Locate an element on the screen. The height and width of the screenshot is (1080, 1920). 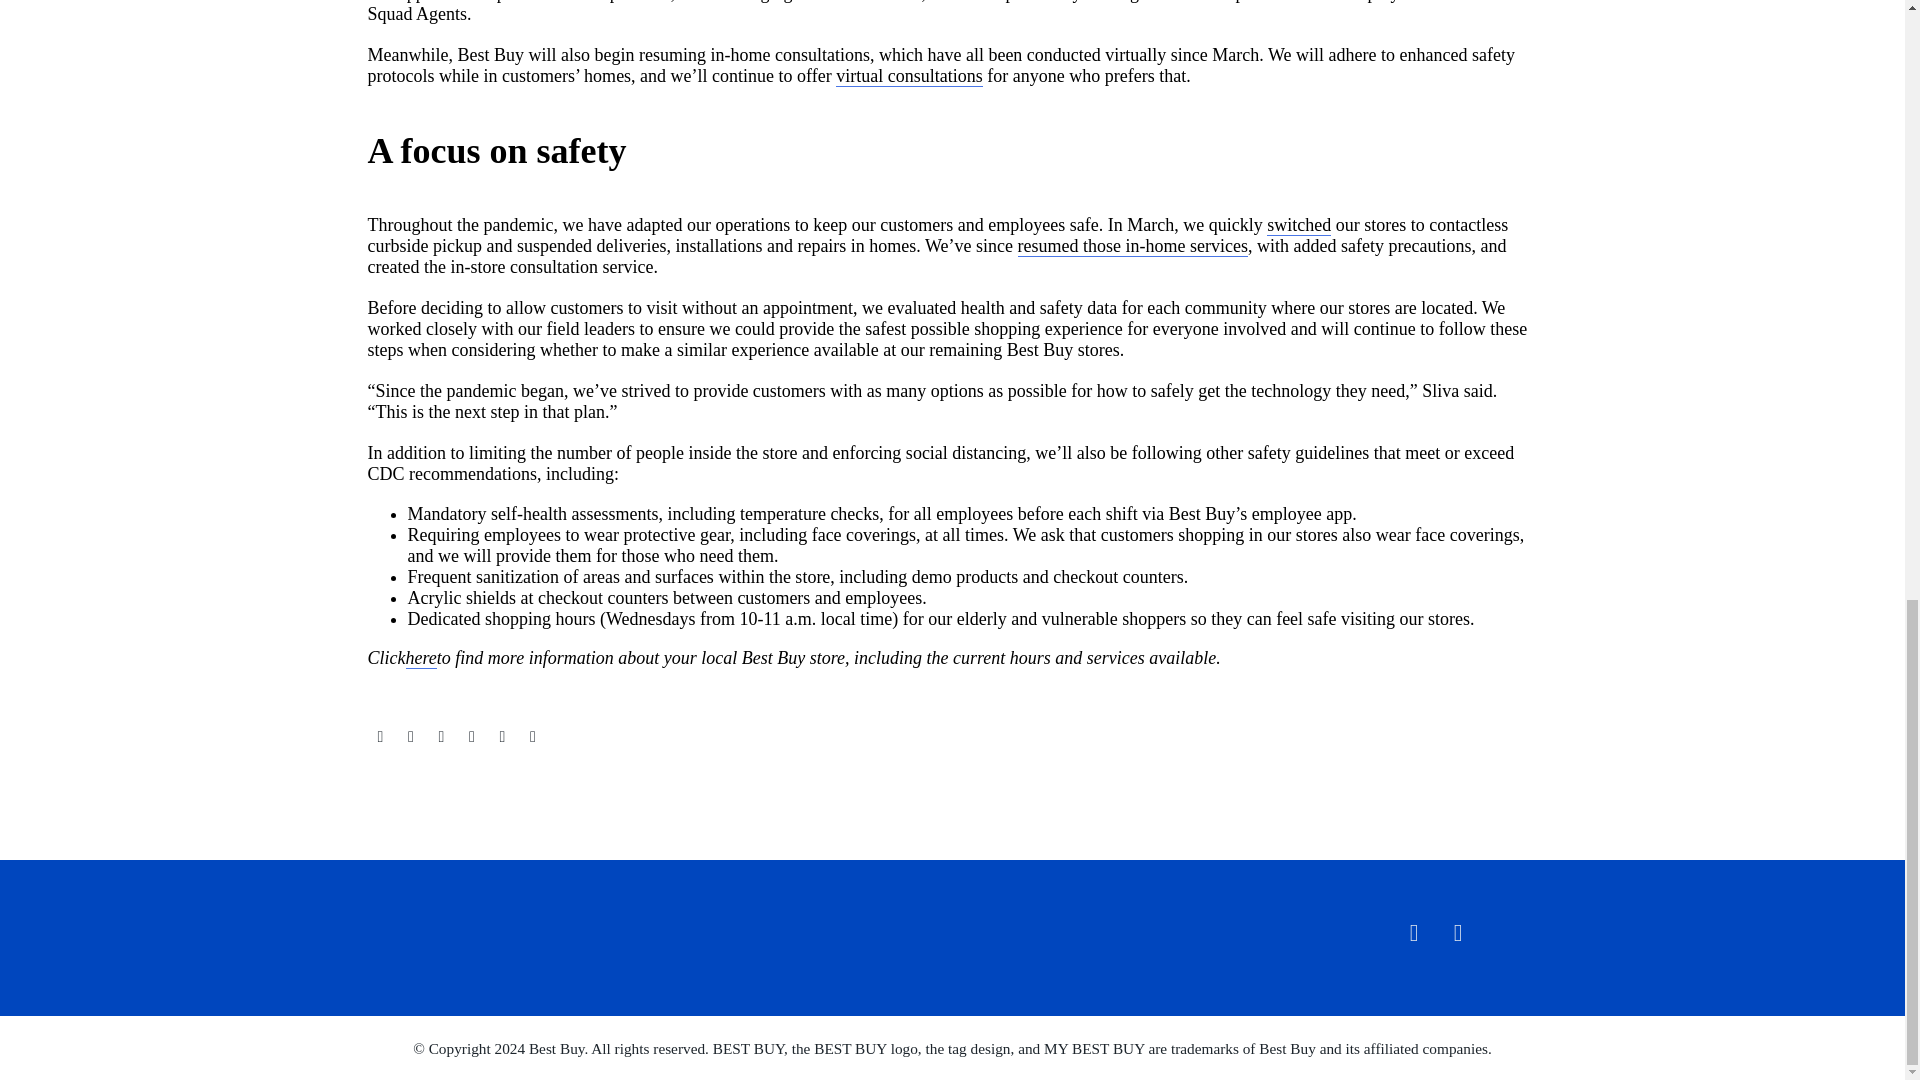
virtual consultations is located at coordinates (908, 76).